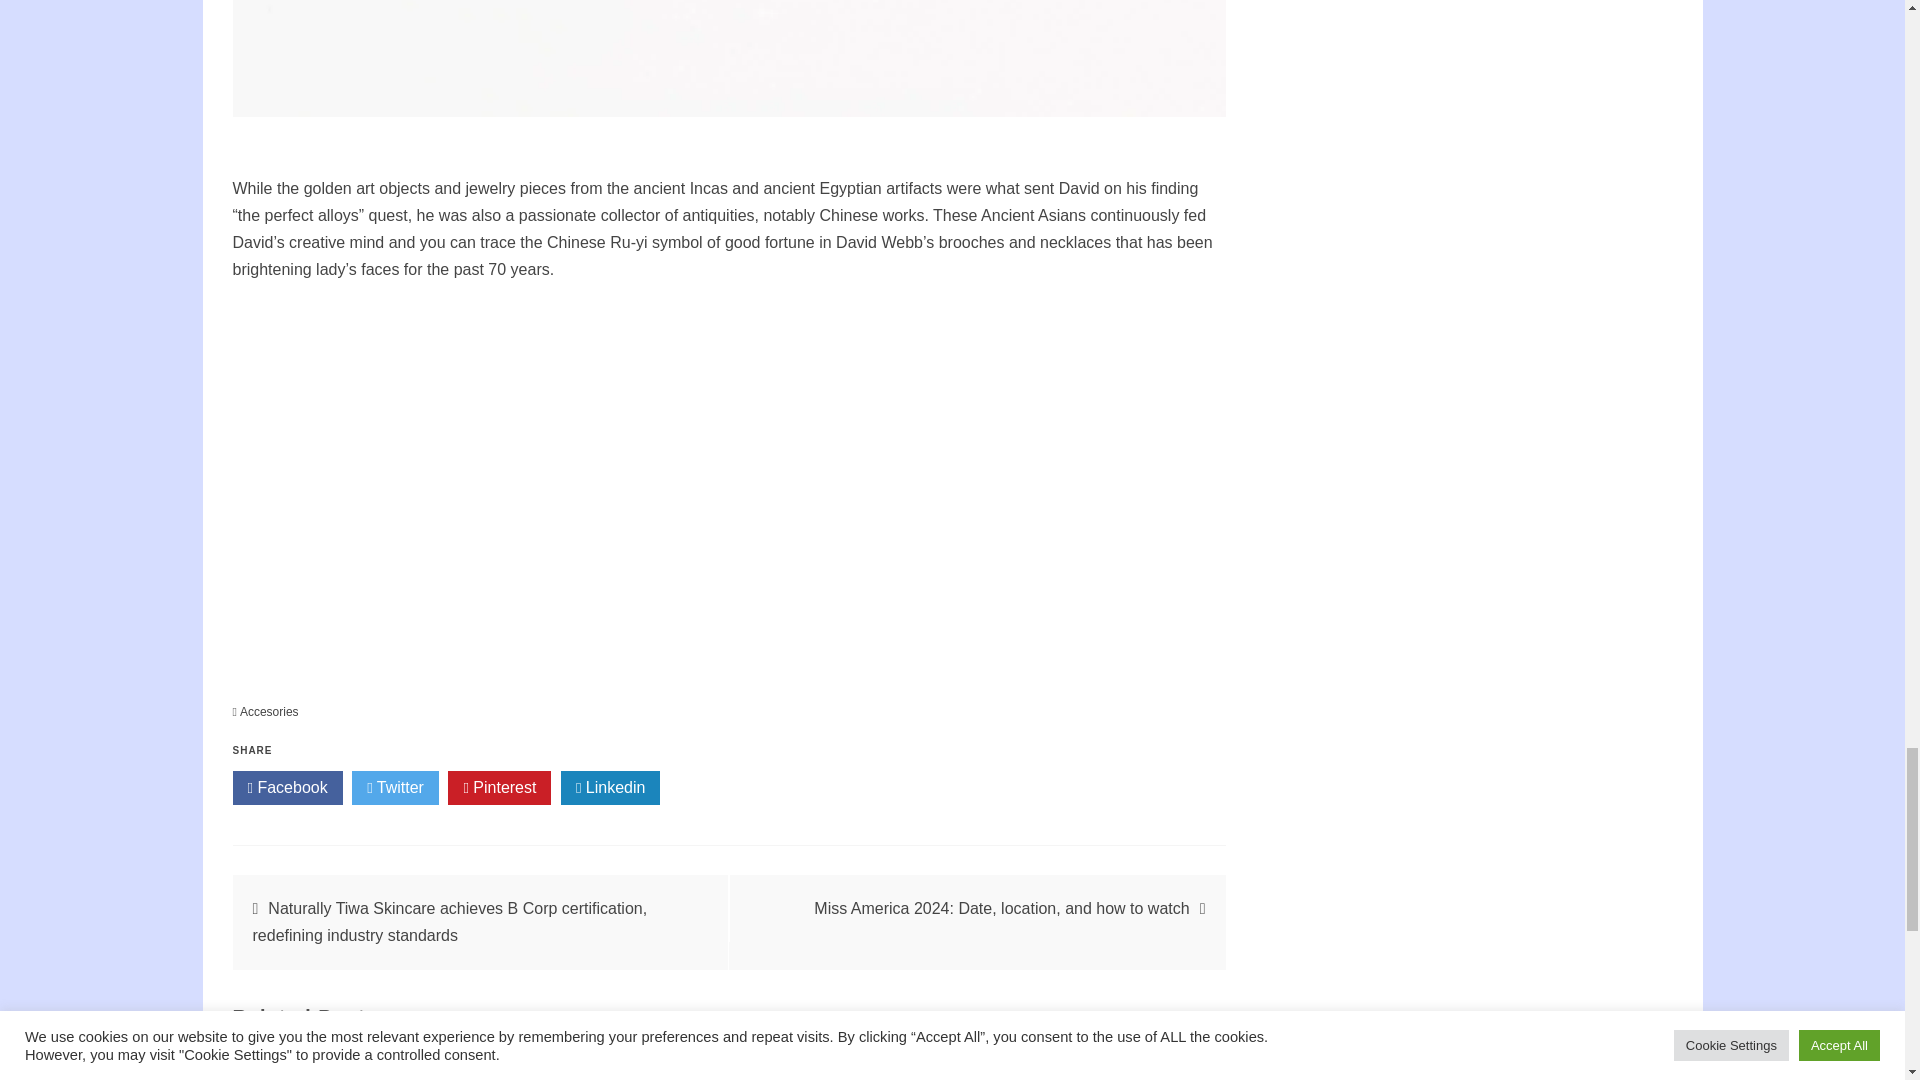  What do you see at coordinates (1001, 908) in the screenshot?
I see `Miss America 2024: Date, location, and how to watch` at bounding box center [1001, 908].